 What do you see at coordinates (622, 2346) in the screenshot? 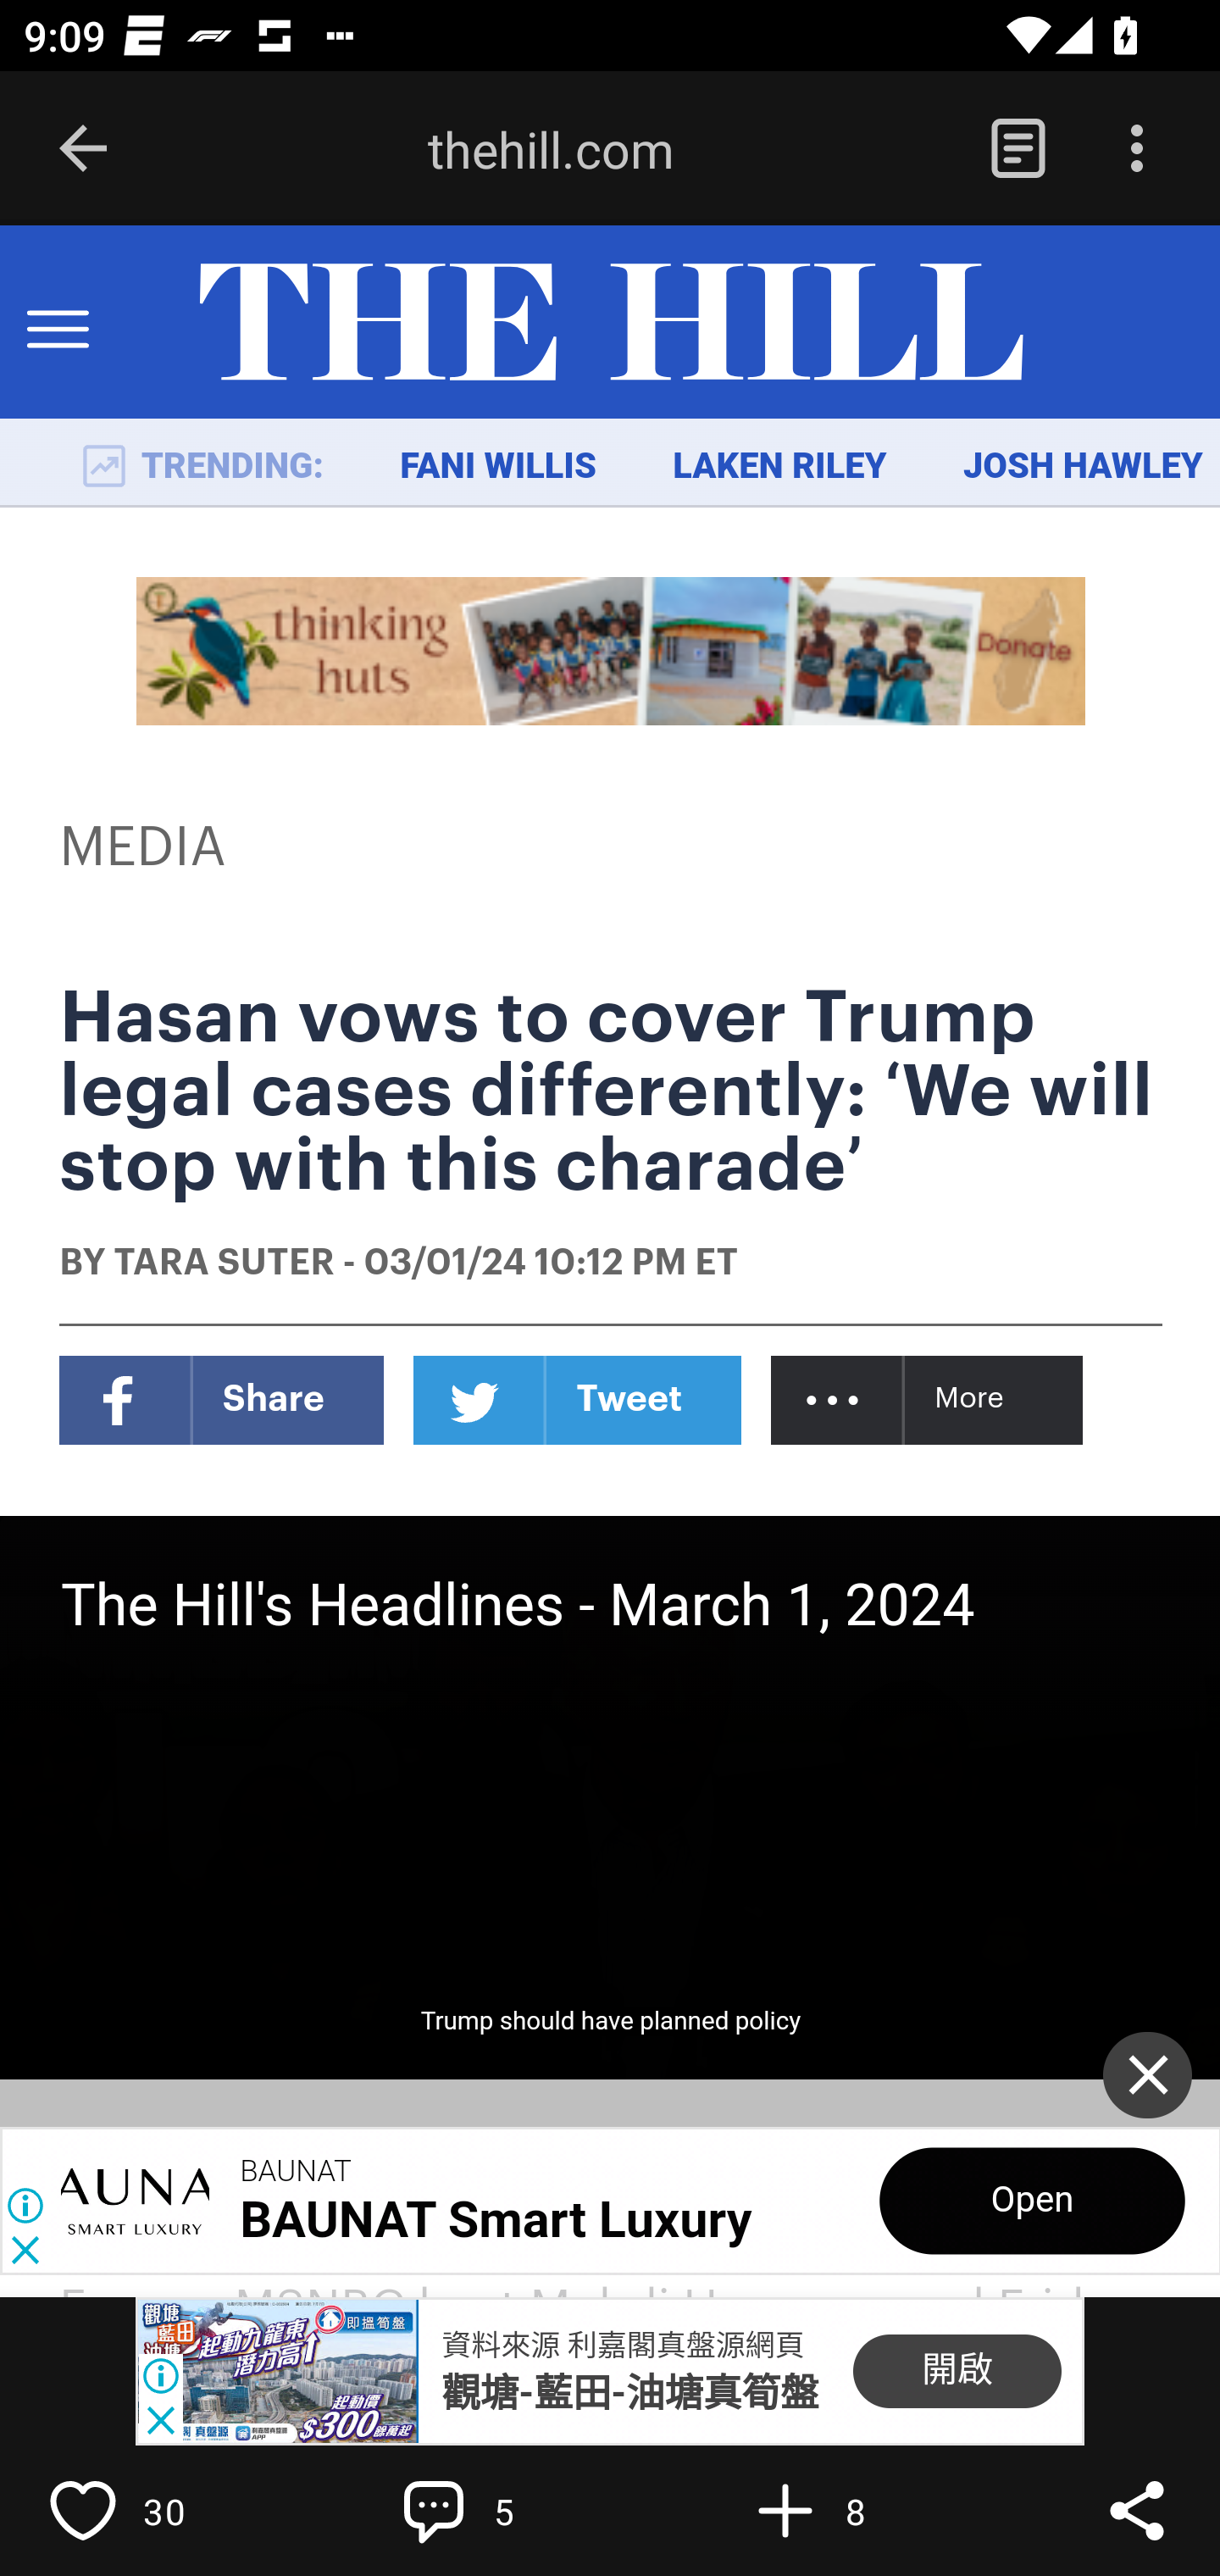
I see `資料來源 利嘉閣真盤源網頁` at bounding box center [622, 2346].